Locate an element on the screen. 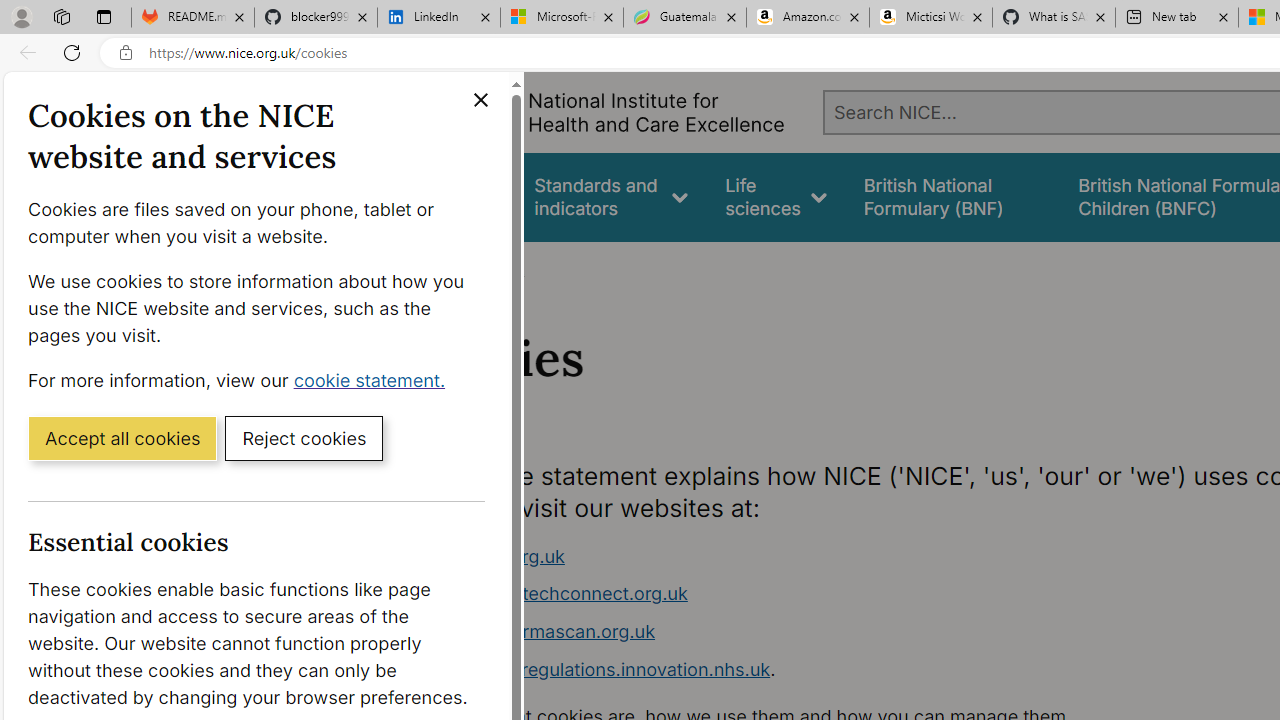  www.healthtechconnect.org.uk is located at coordinates (796, 594).